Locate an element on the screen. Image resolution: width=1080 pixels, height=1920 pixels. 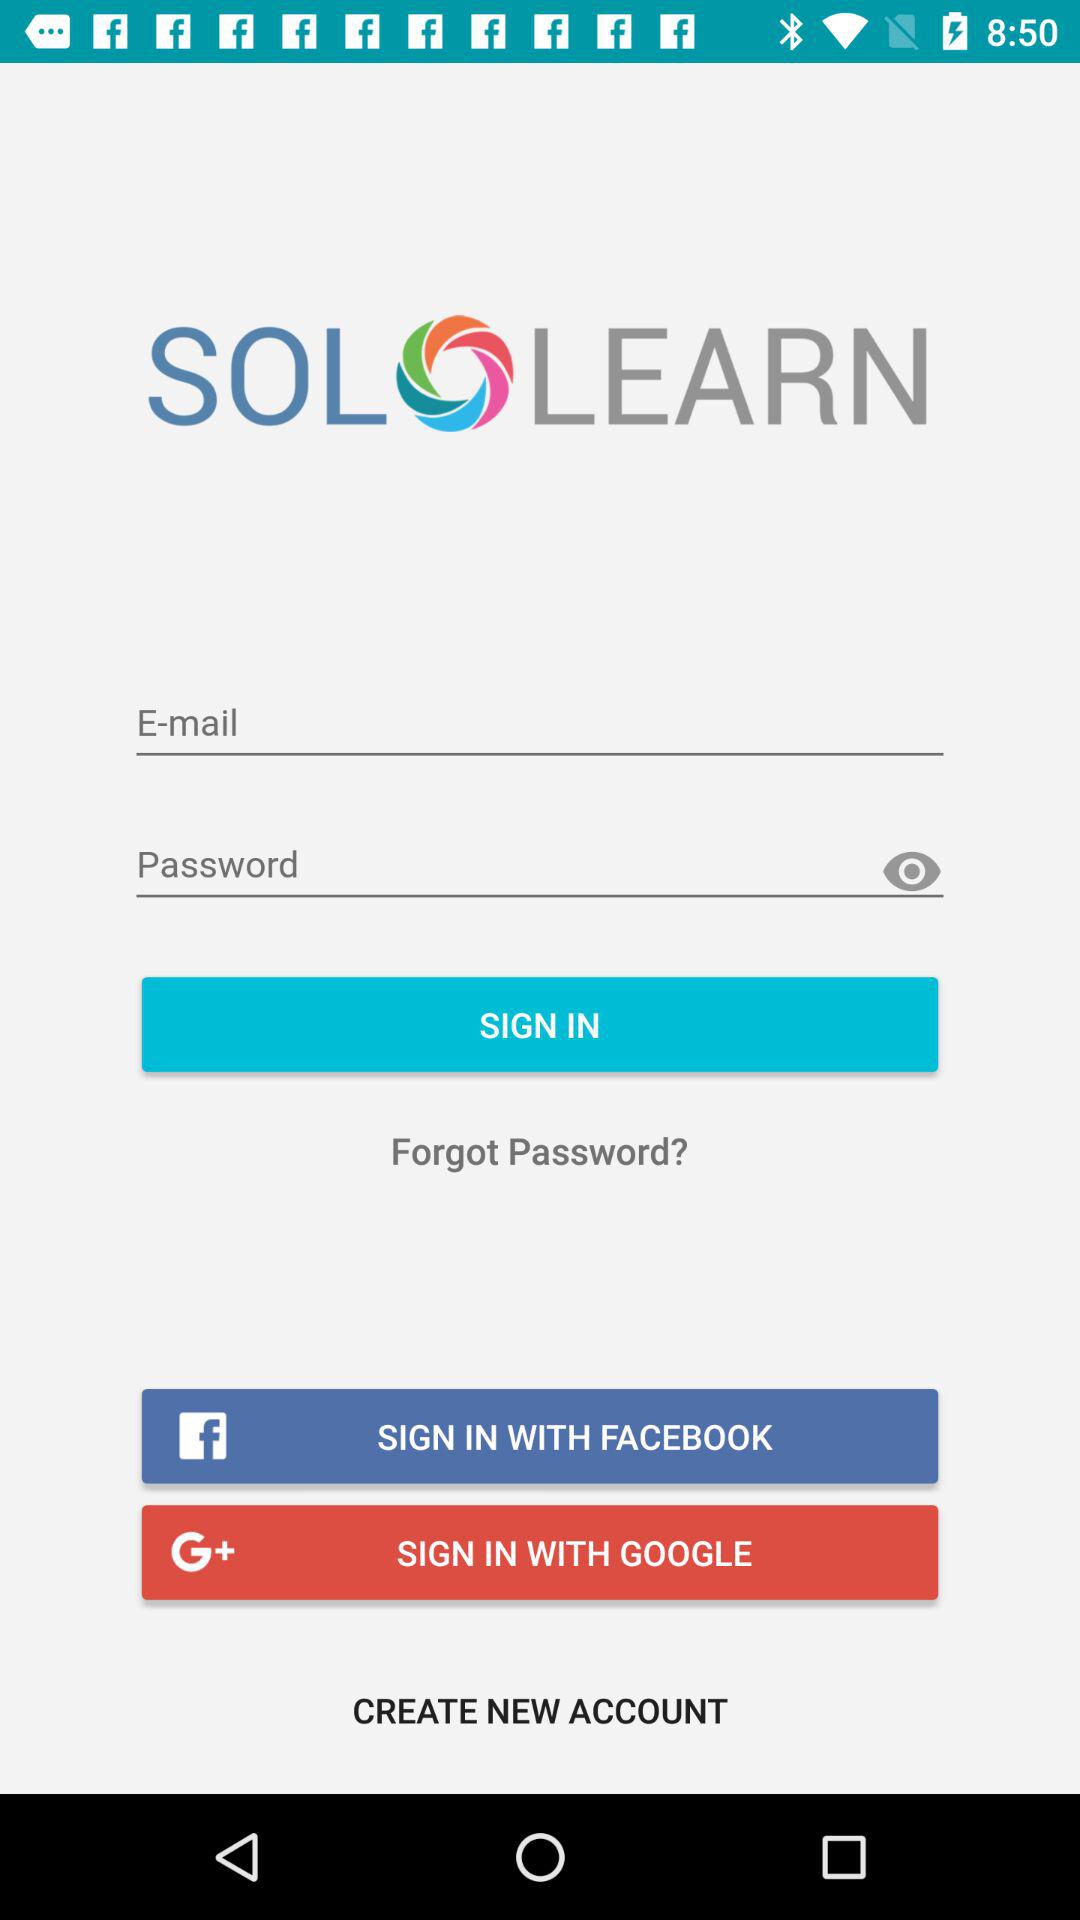
enter your password is located at coordinates (540, 866).